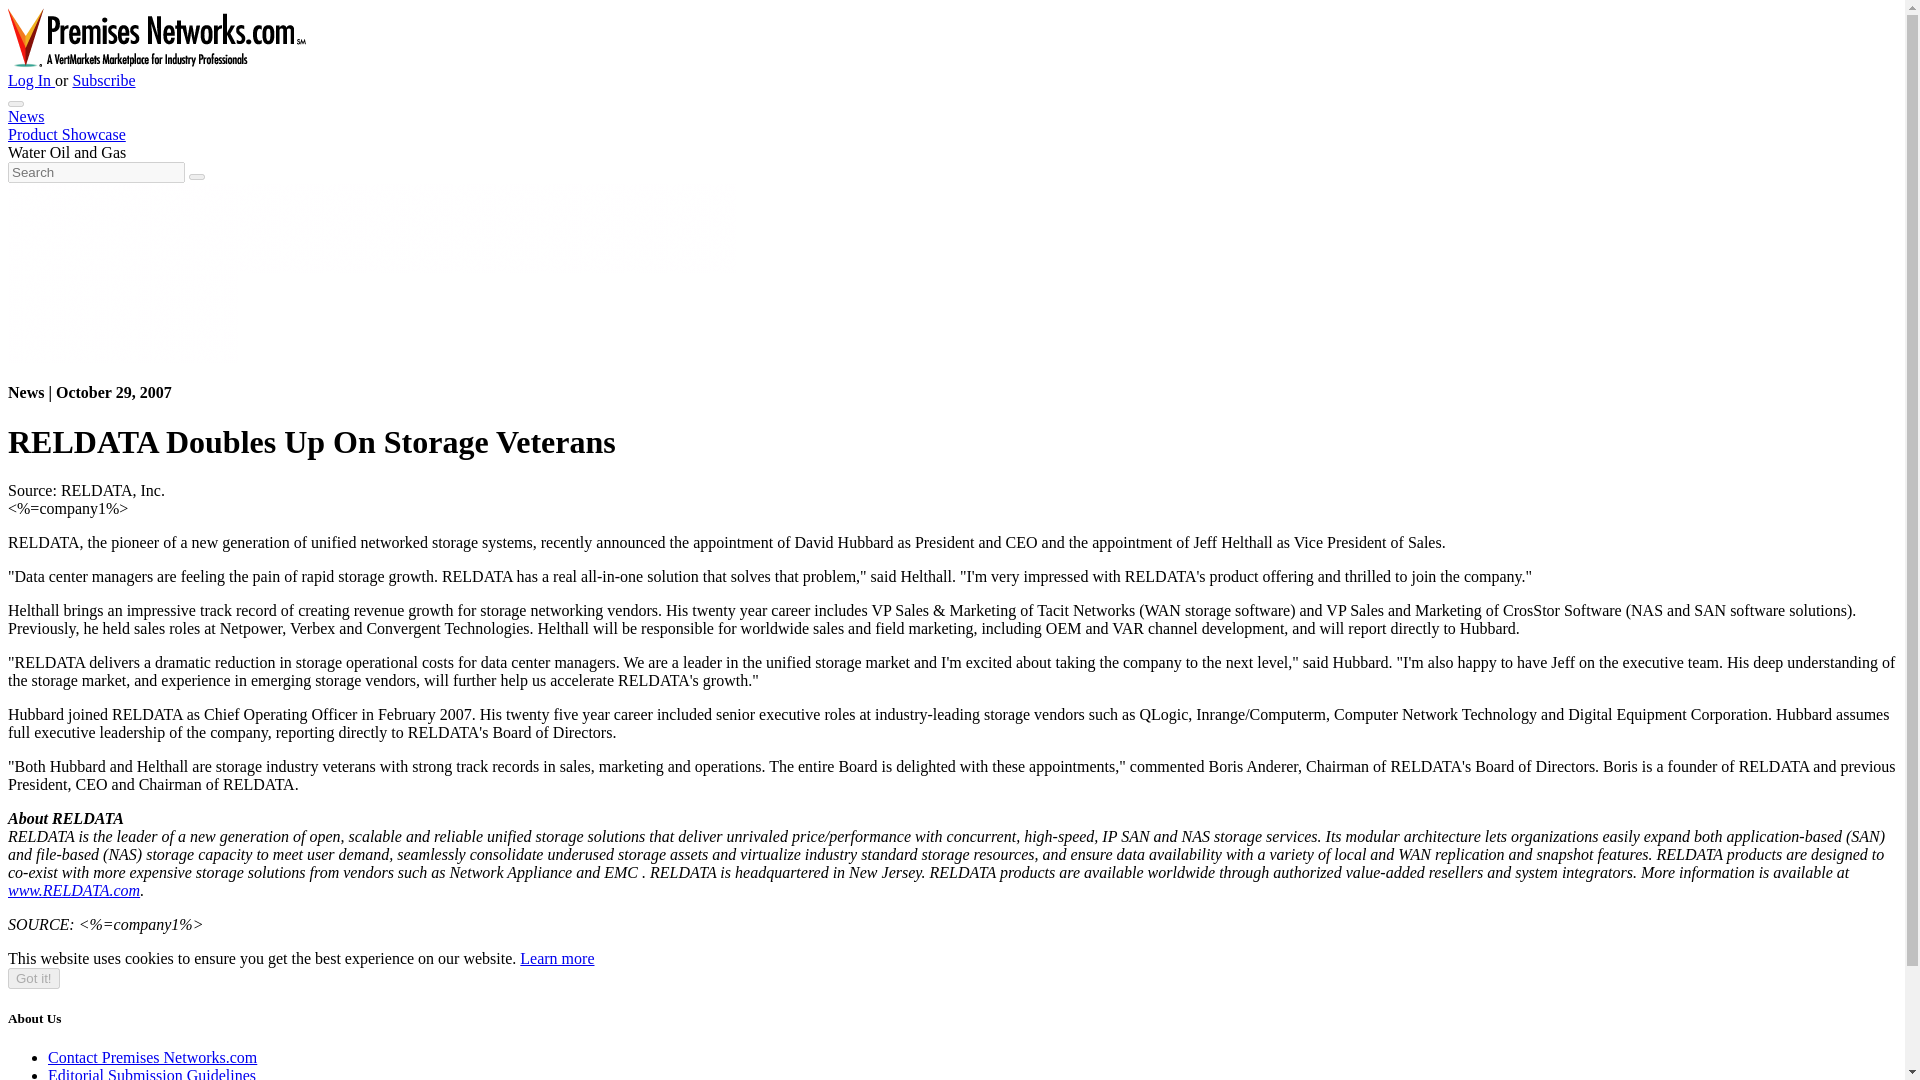  What do you see at coordinates (74, 890) in the screenshot?
I see `www.RELDATA.com` at bounding box center [74, 890].